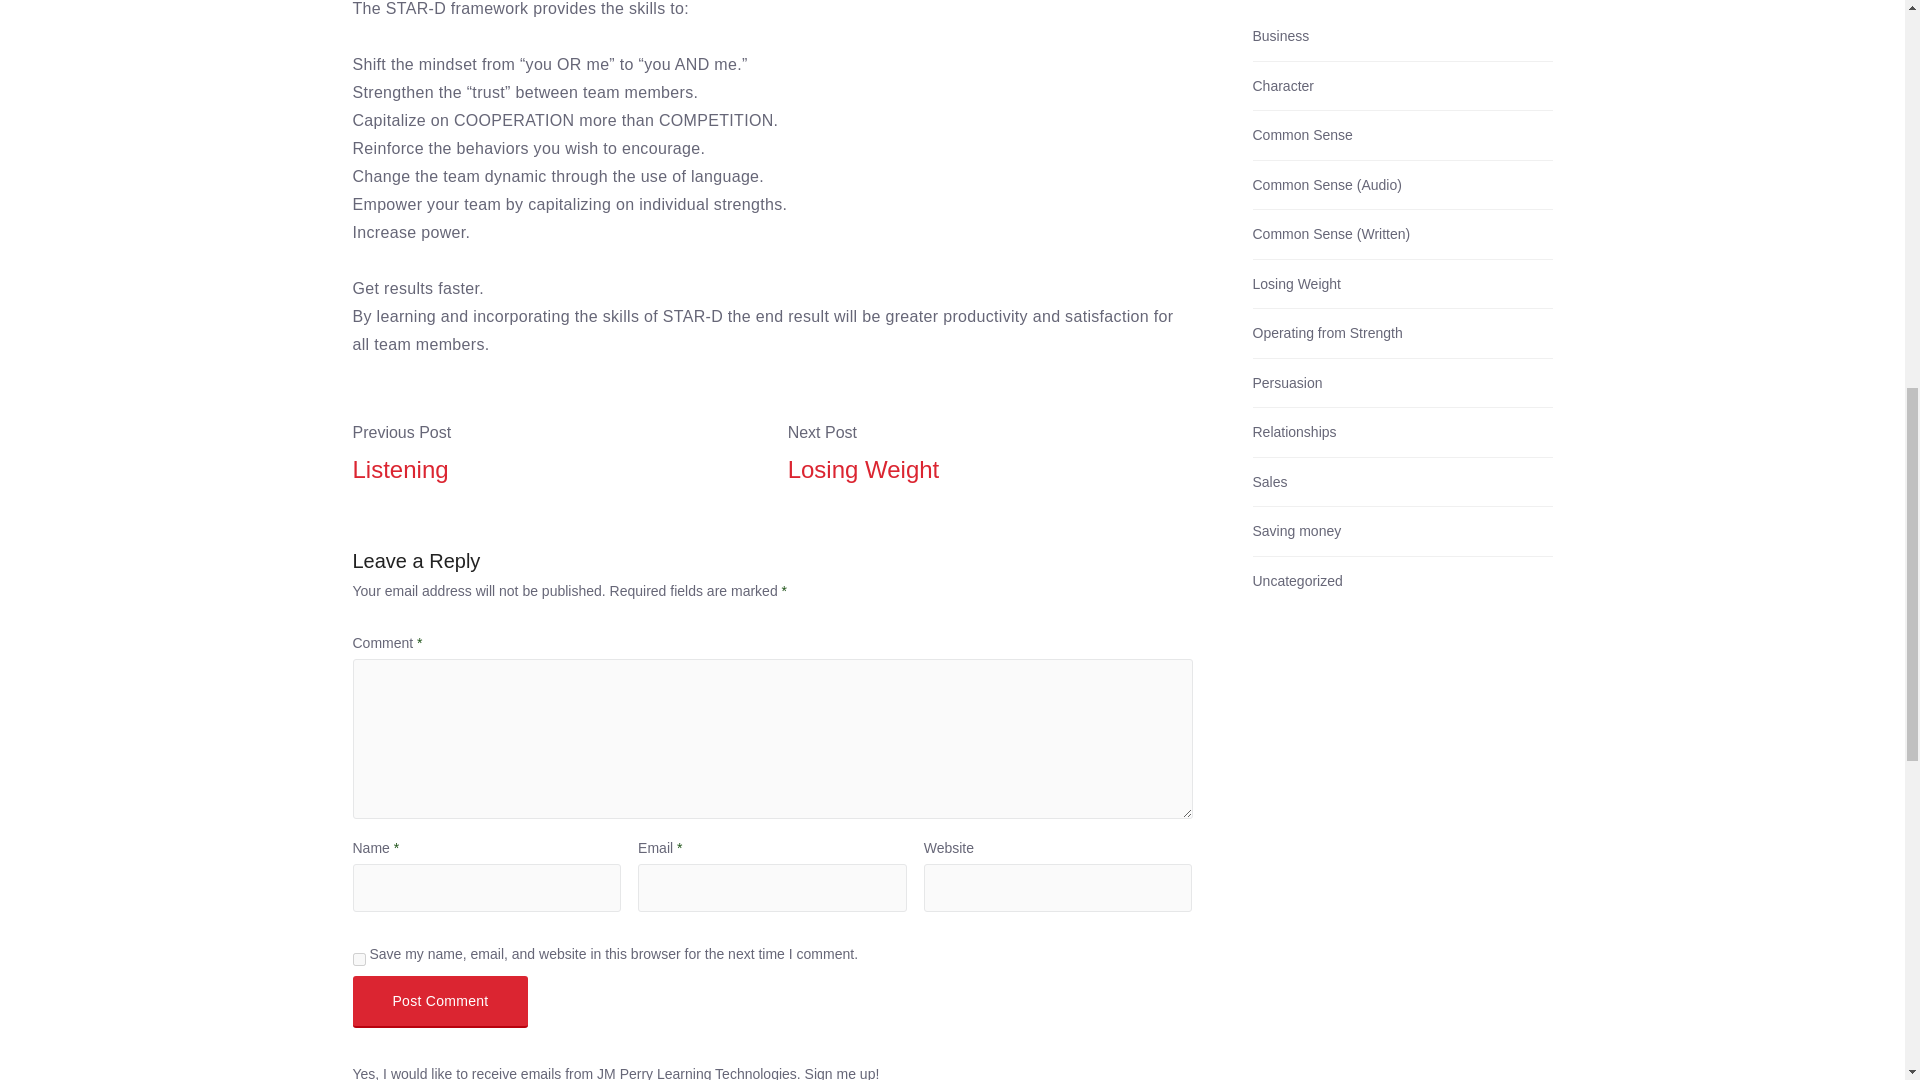  Describe the element at coordinates (990, 470) in the screenshot. I see `Losing Weight` at that location.